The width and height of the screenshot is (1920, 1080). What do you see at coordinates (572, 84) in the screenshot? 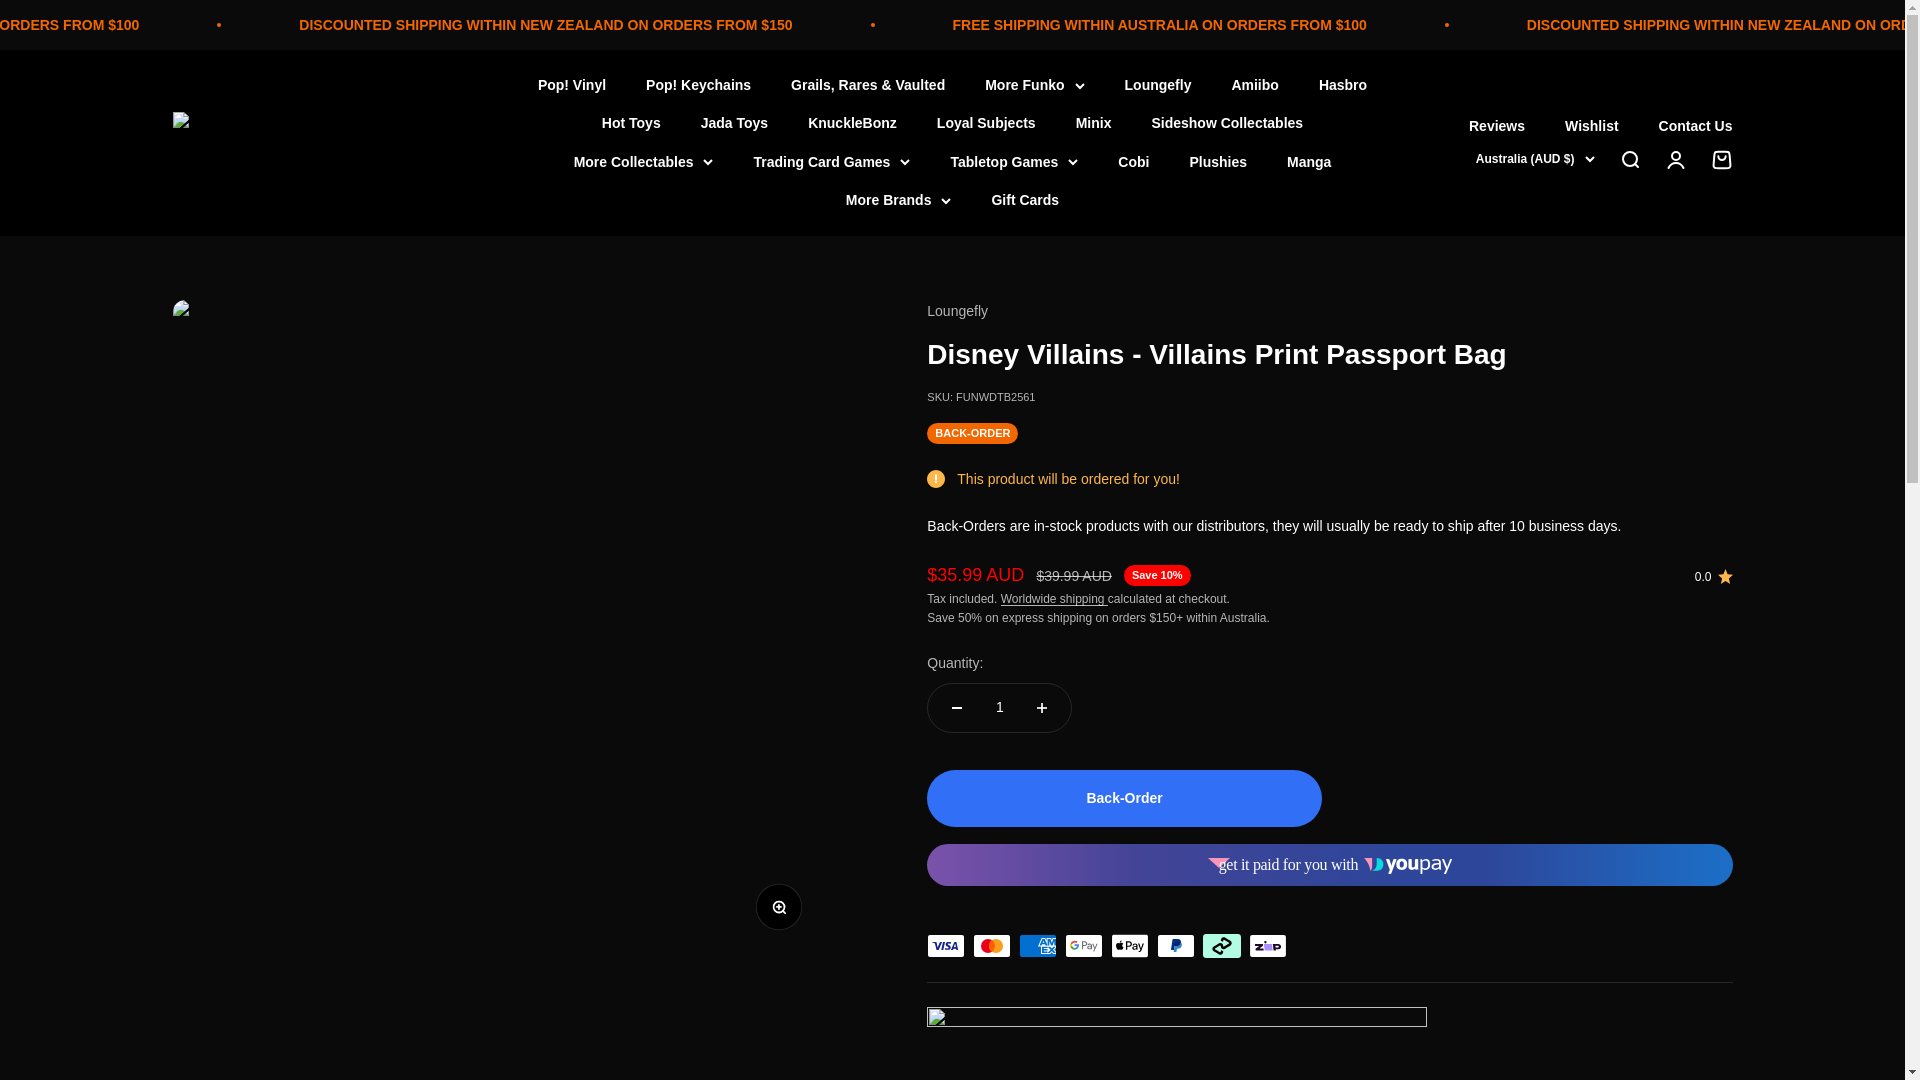
I see `Pop! Vinyl` at bounding box center [572, 84].